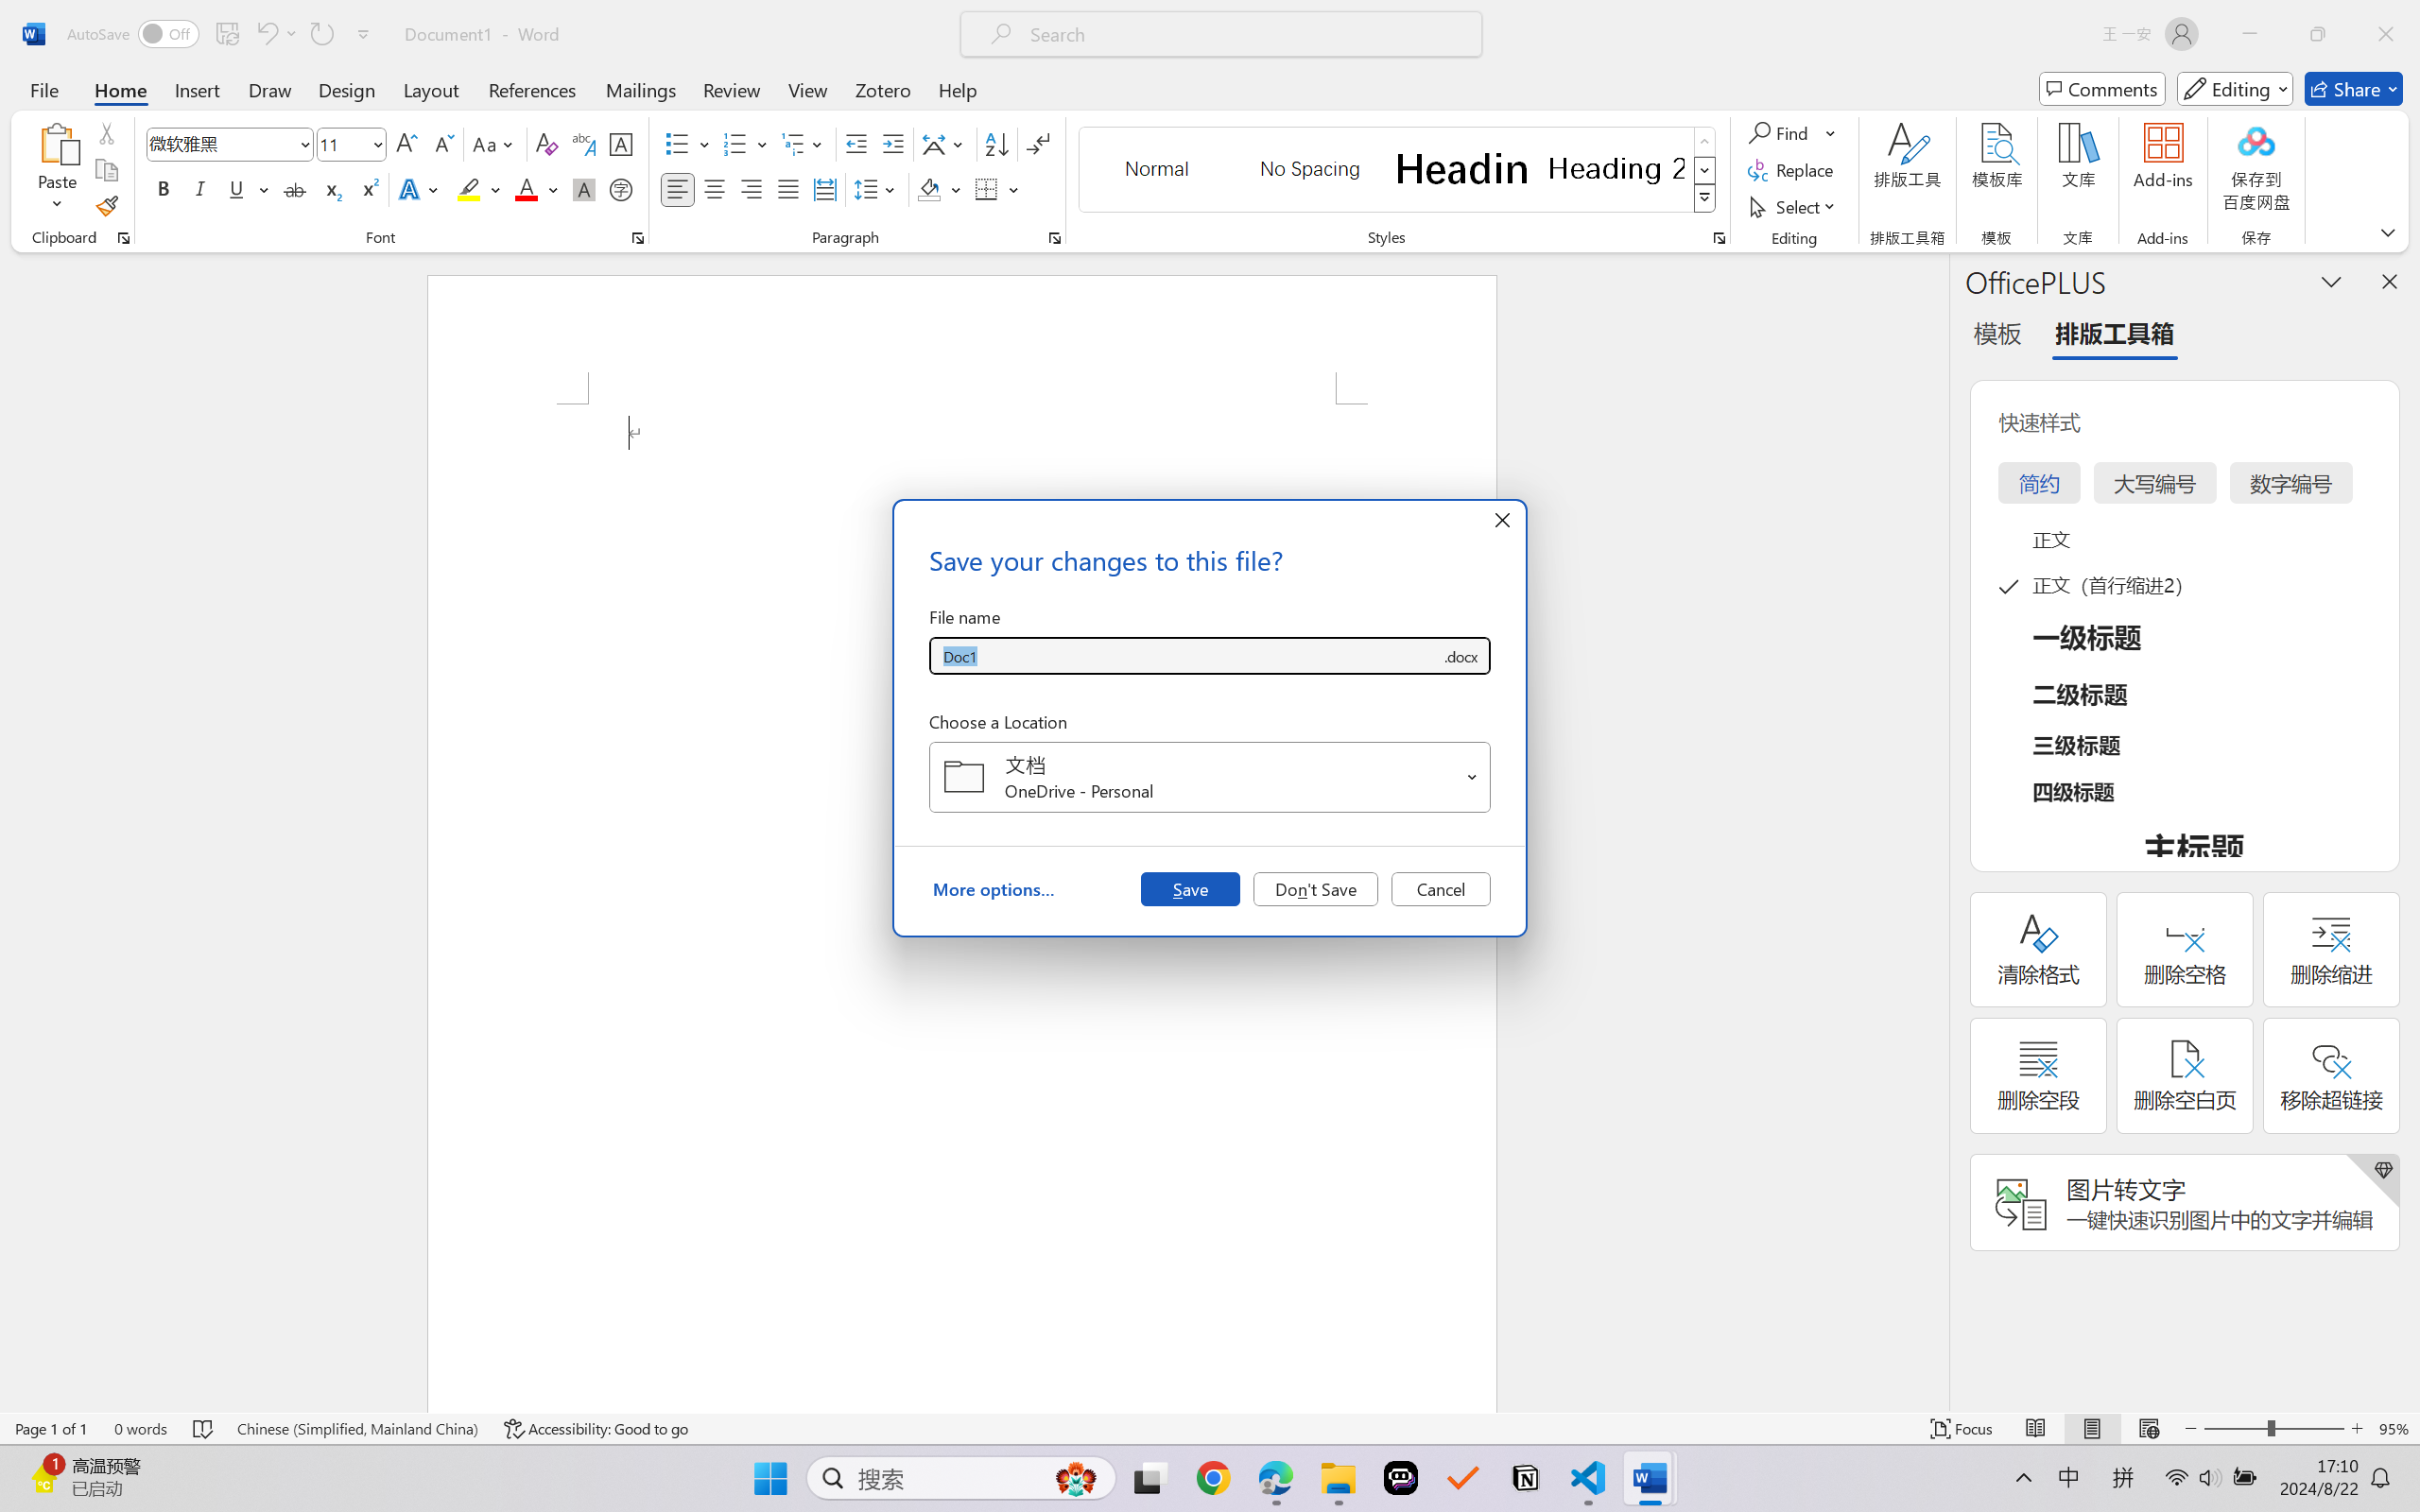  What do you see at coordinates (1210, 1428) in the screenshot?
I see `Class: MsoCommandBar` at bounding box center [1210, 1428].